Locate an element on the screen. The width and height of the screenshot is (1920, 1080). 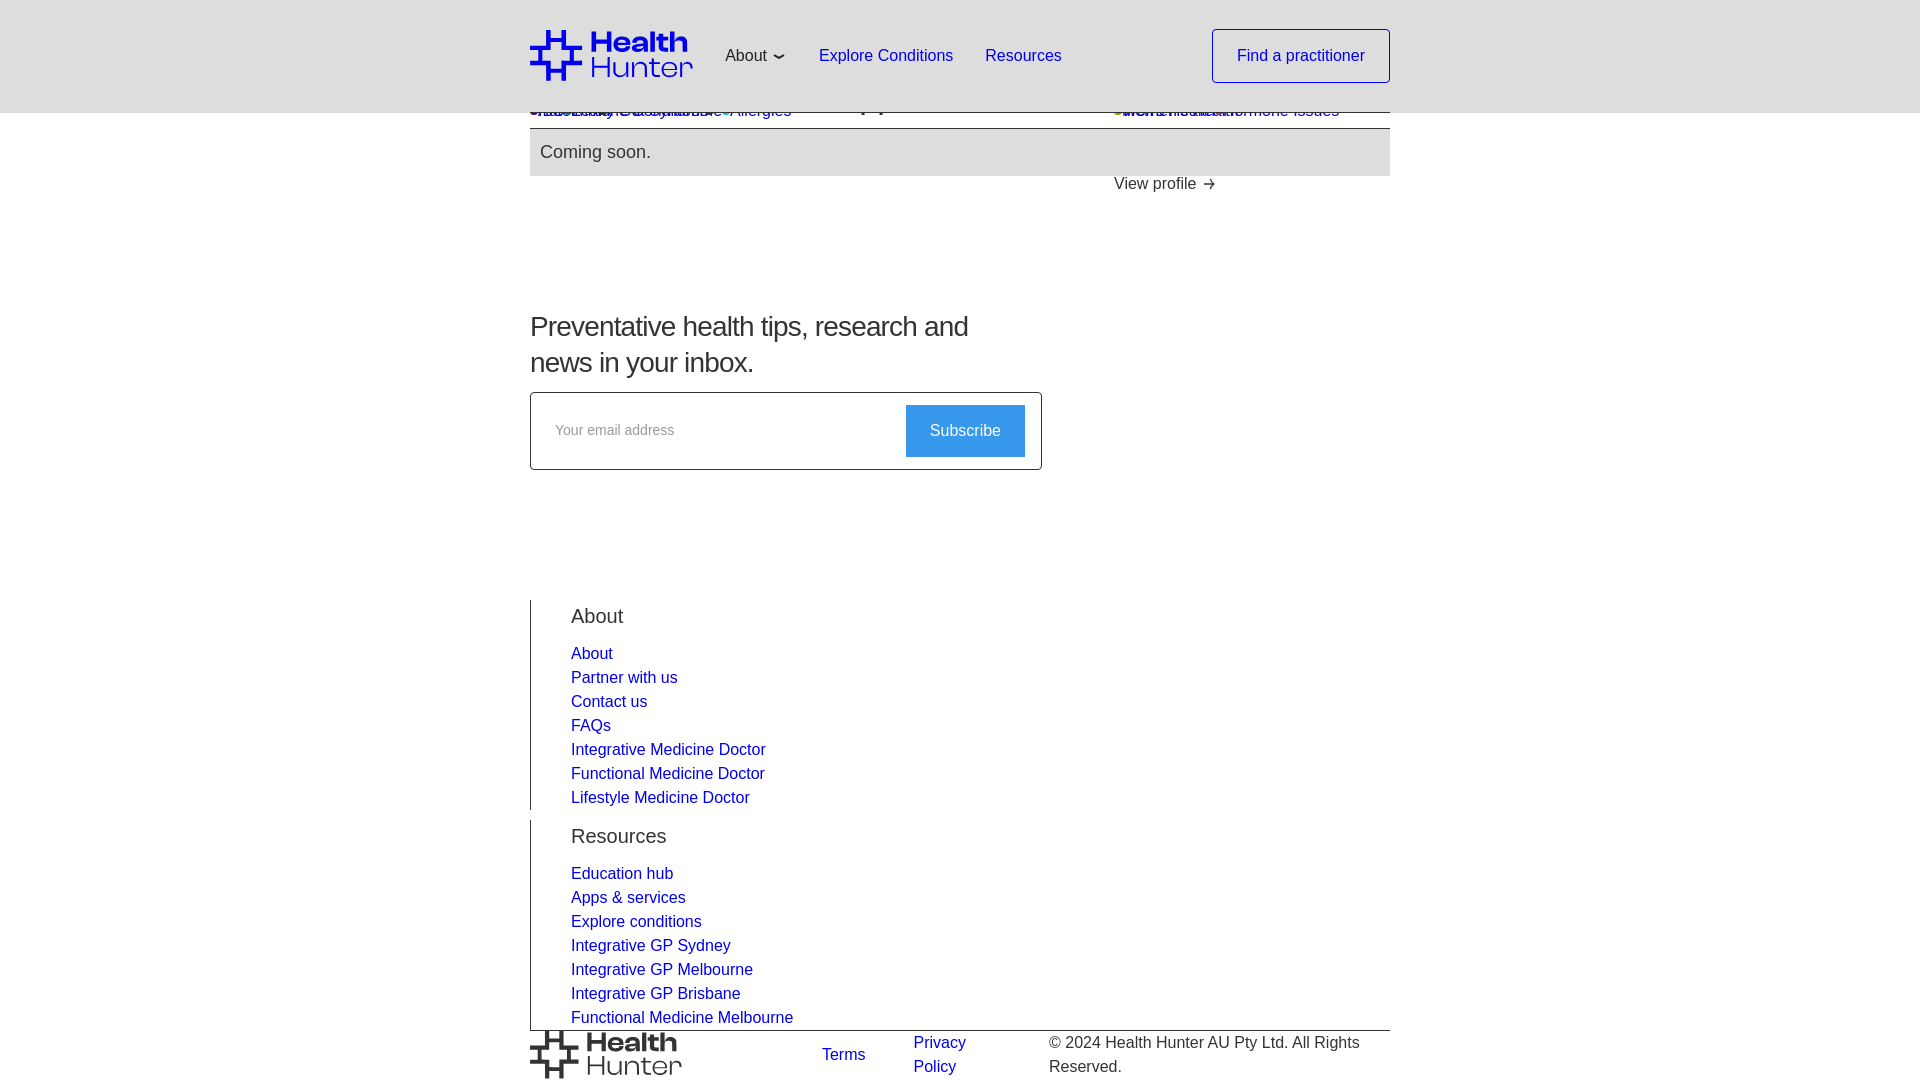
Autoimmune Conditions is located at coordinates (910, 38).